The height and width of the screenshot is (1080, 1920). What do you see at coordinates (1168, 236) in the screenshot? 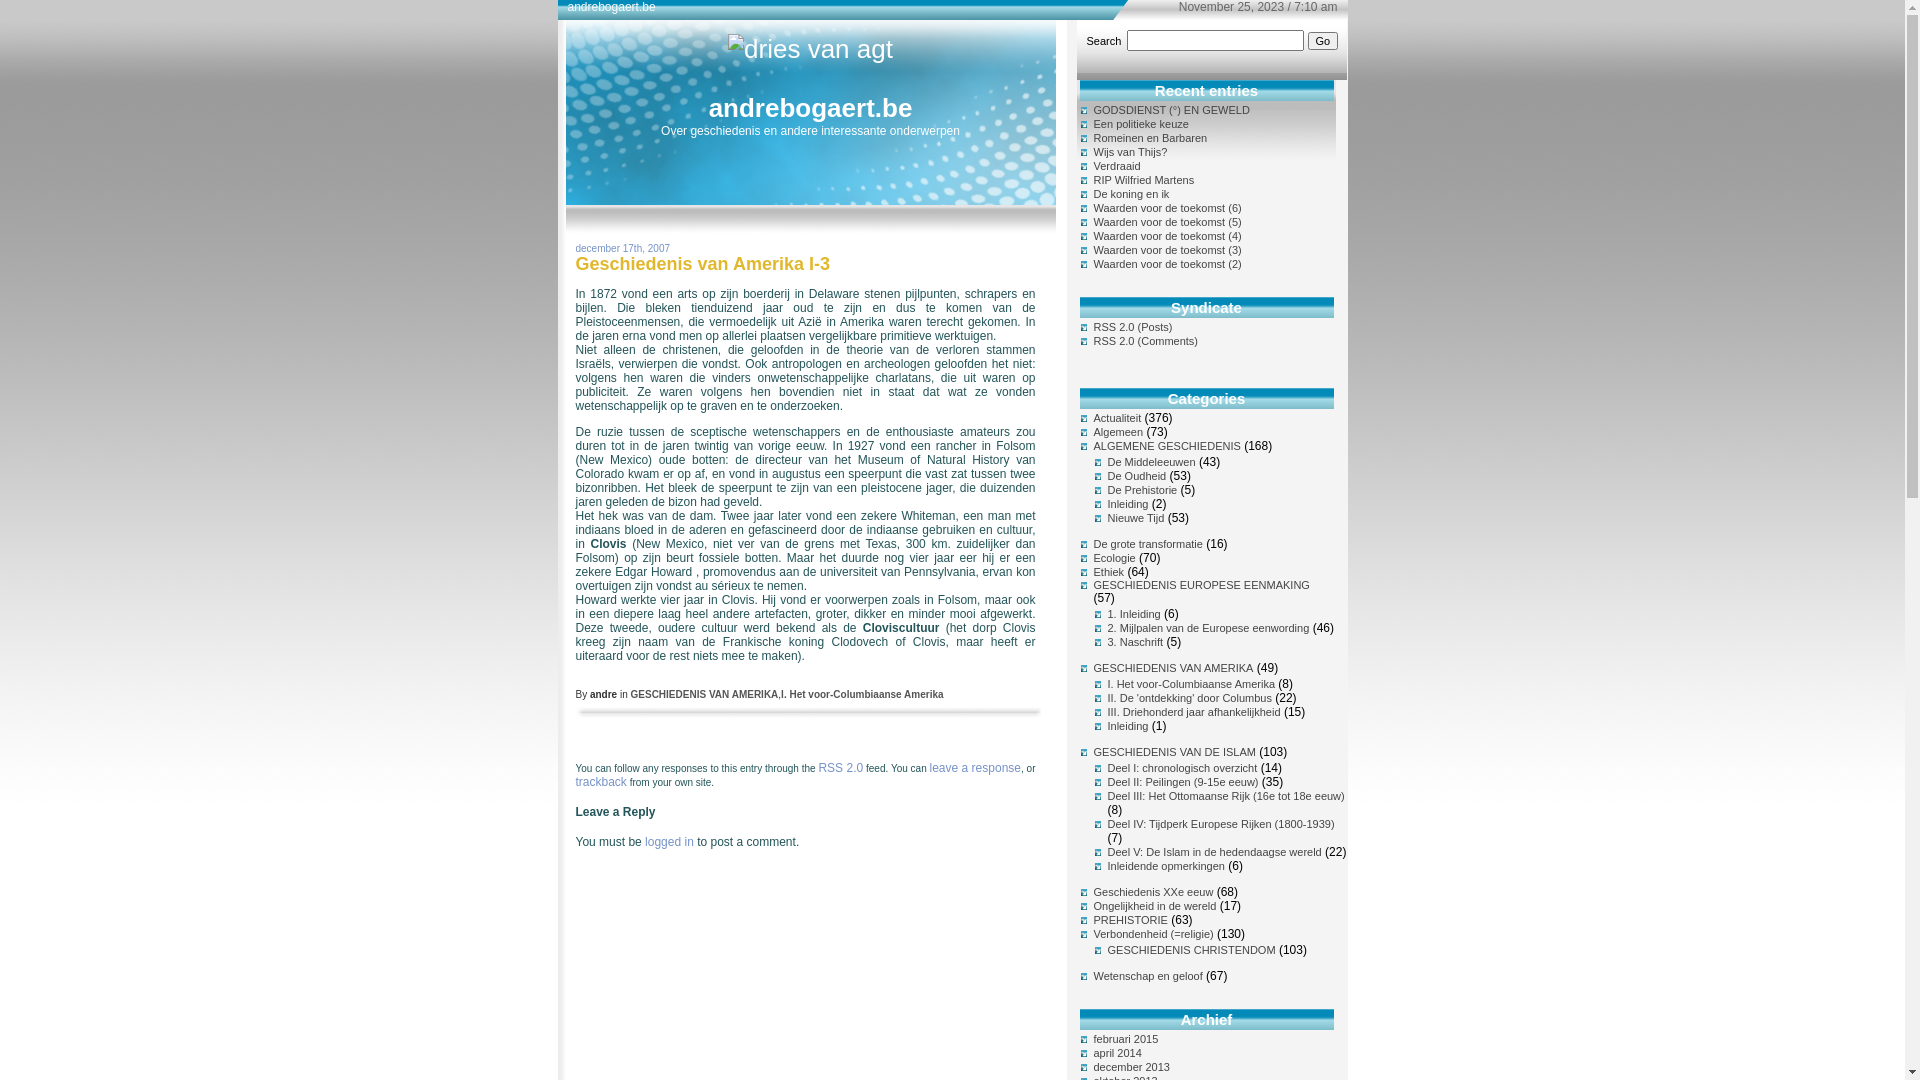
I see `Waarden voor de toekomst (4)` at bounding box center [1168, 236].